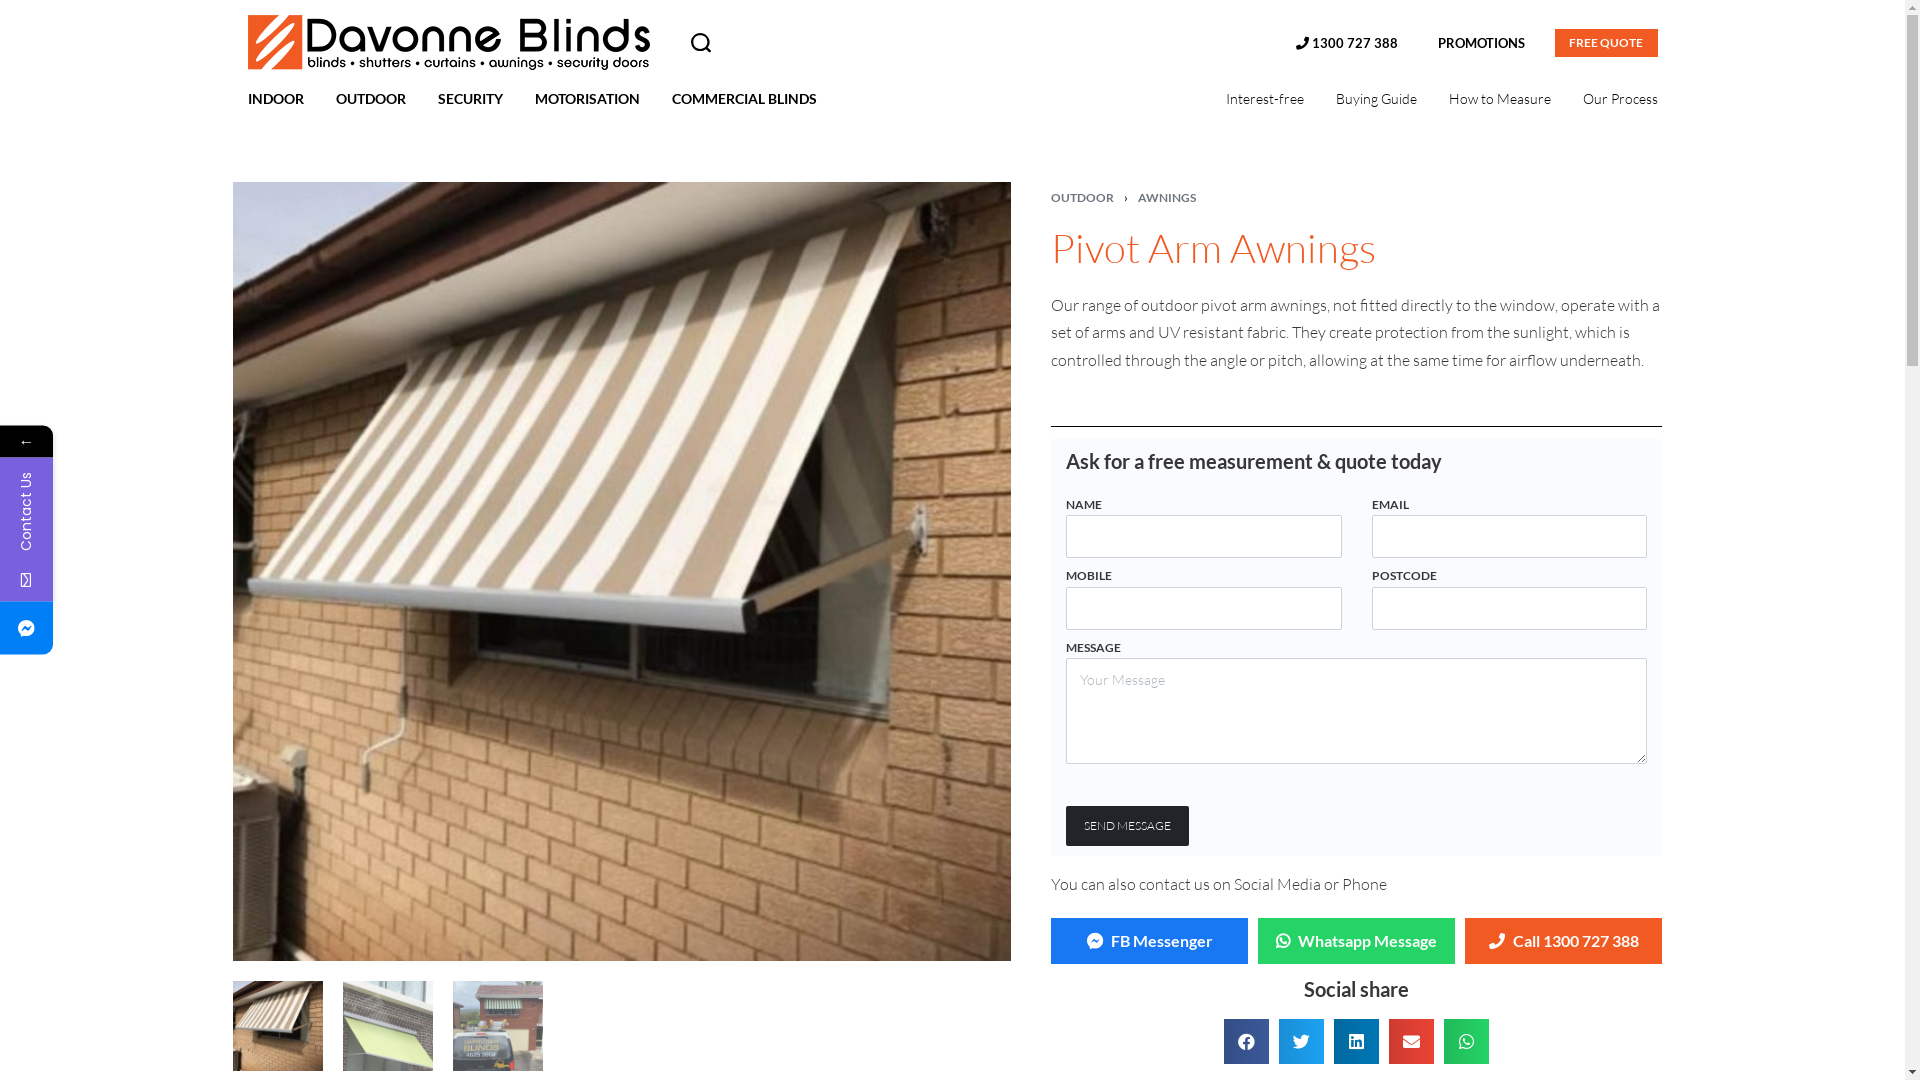 The image size is (1920, 1080). Describe the element at coordinates (622, 572) in the screenshot. I see `Pivot Arm Awnings in the Inner West` at that location.